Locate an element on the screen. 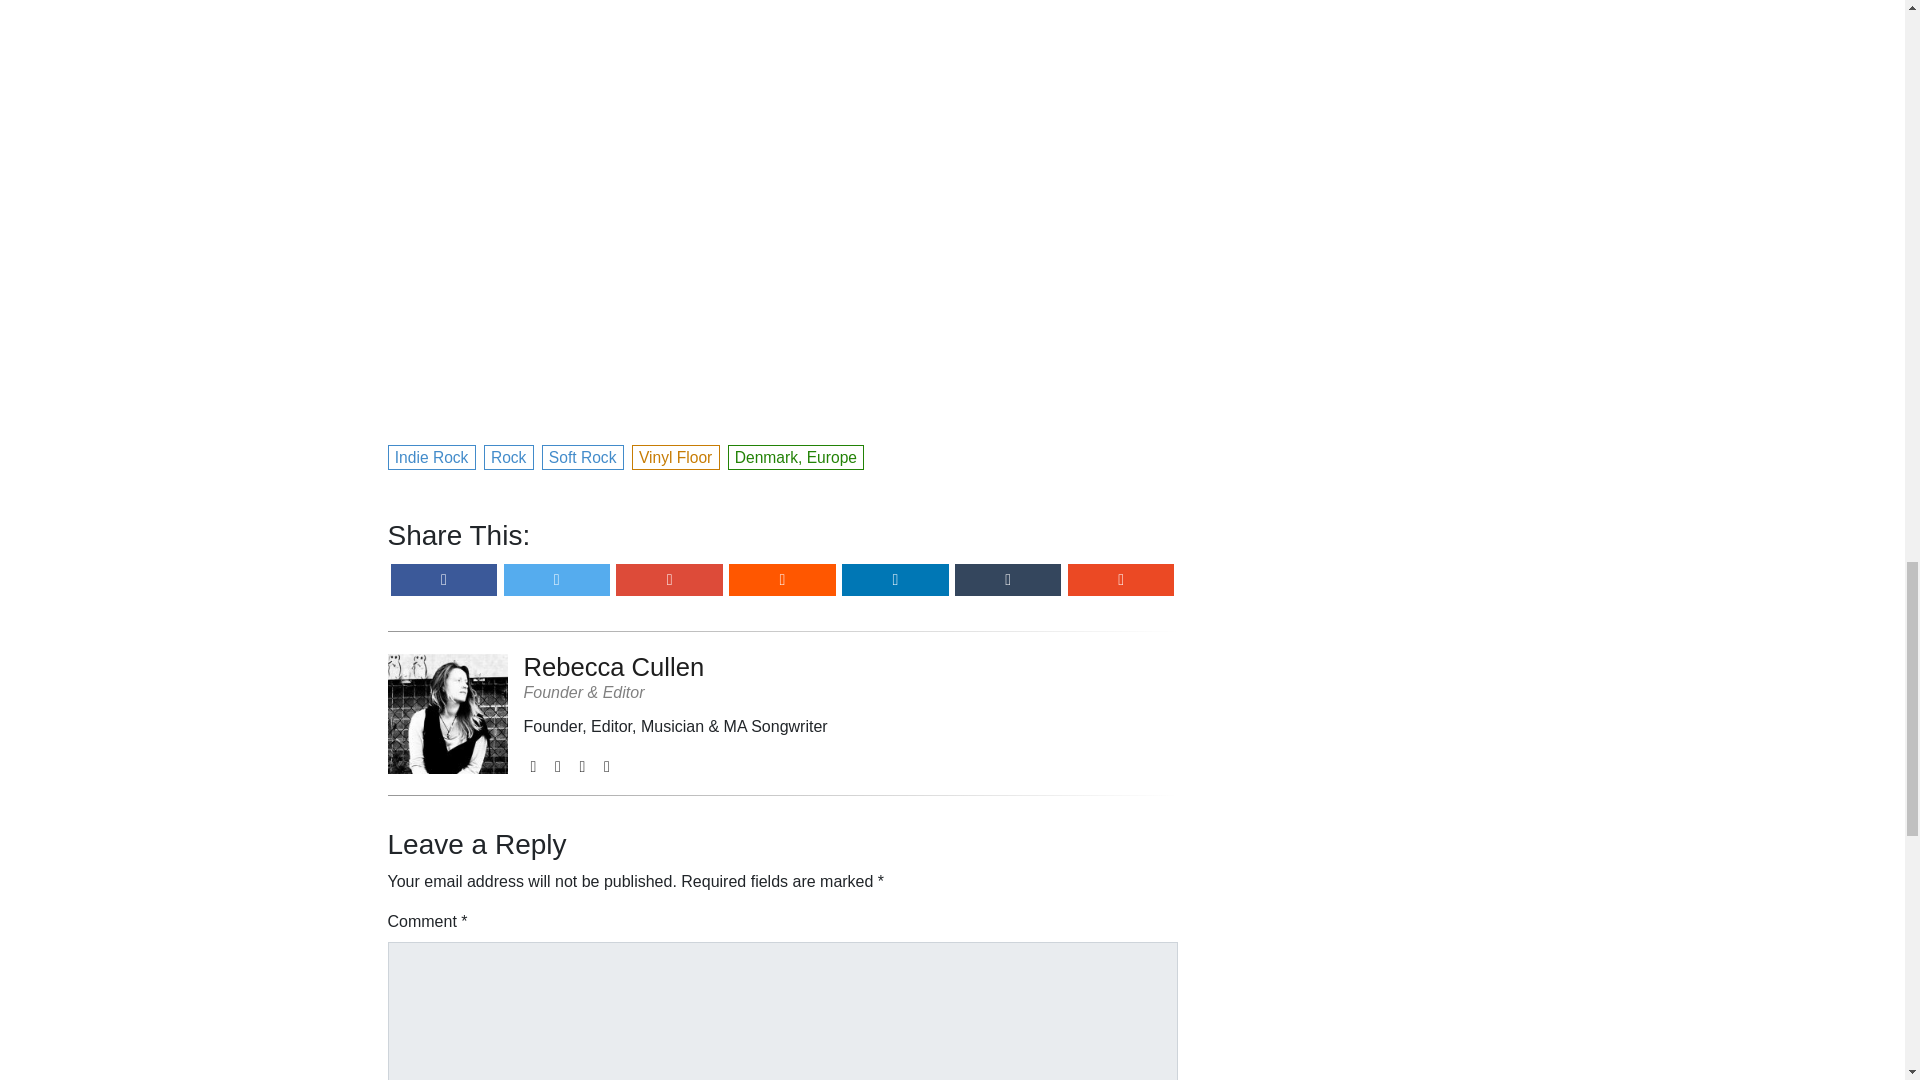 The image size is (1920, 1080). Rock is located at coordinates (509, 454).